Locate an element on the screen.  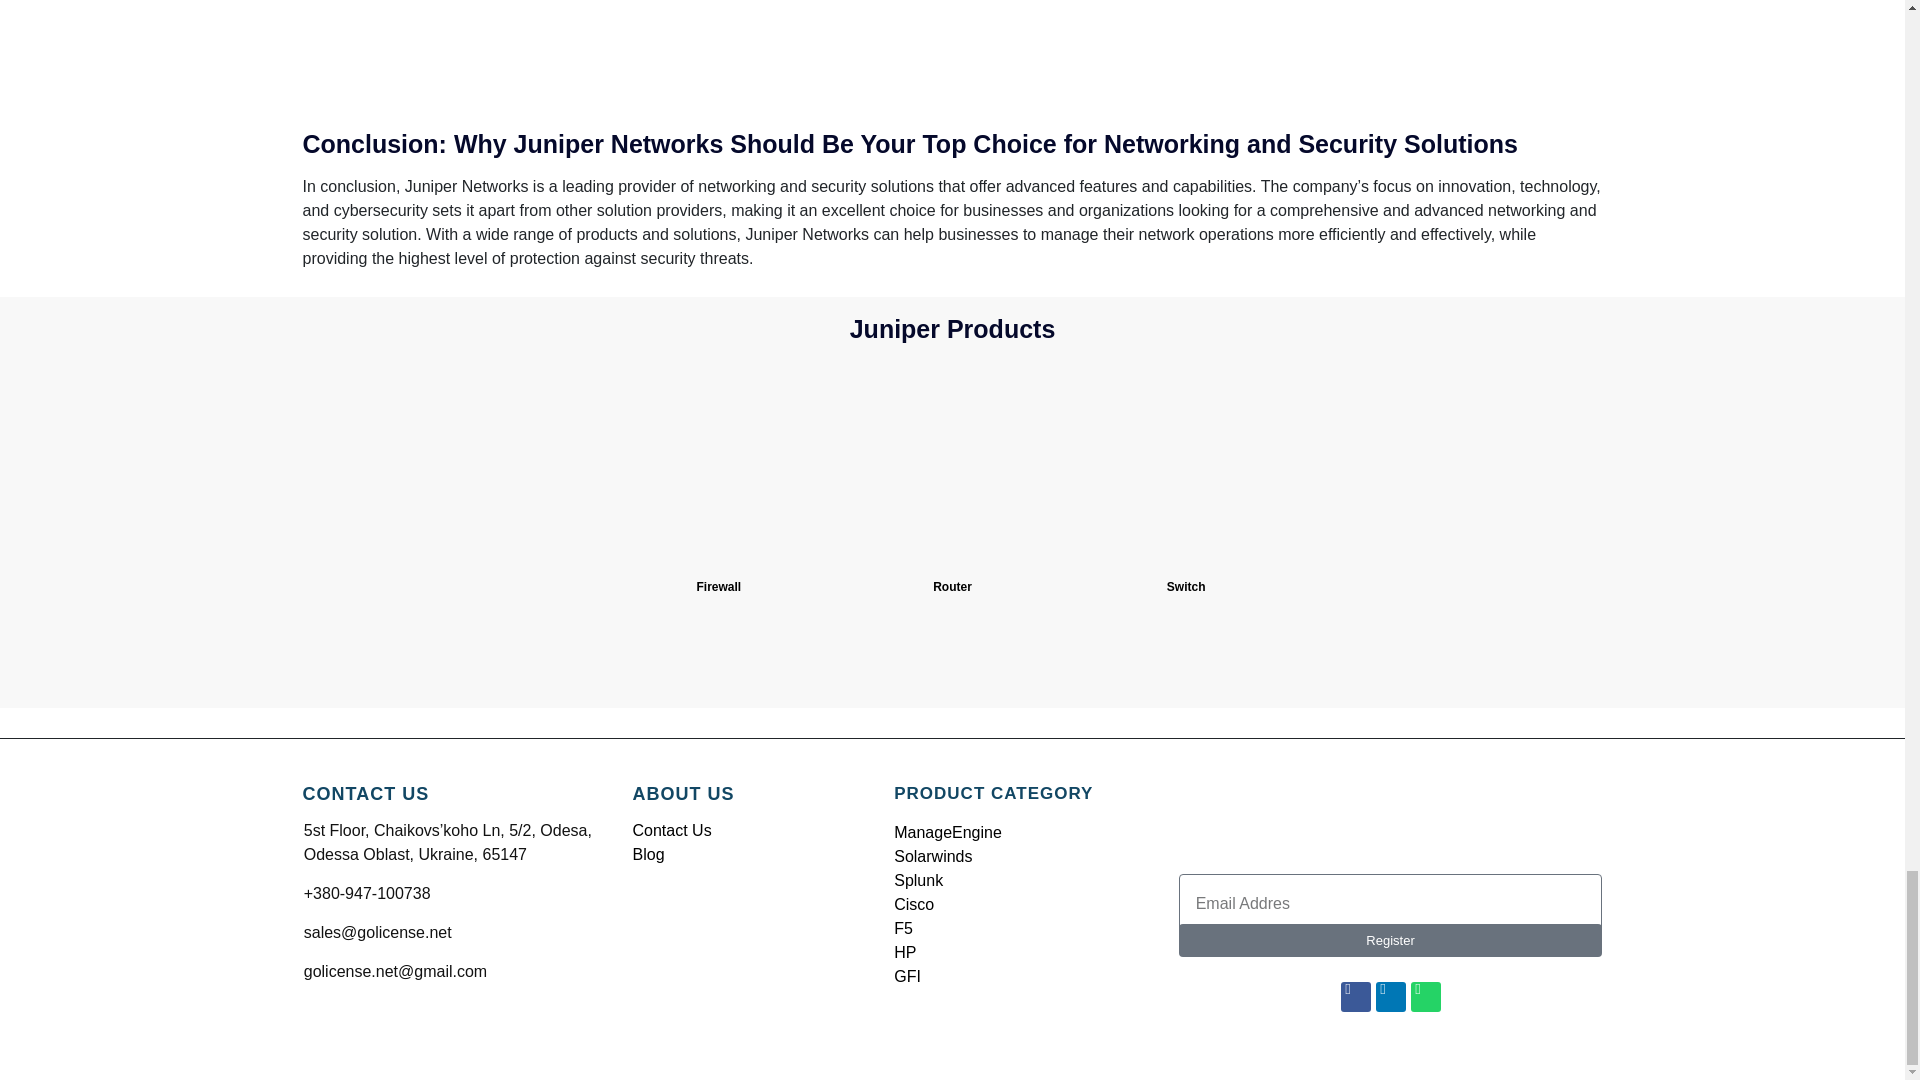
Splunk is located at coordinates (918, 880).